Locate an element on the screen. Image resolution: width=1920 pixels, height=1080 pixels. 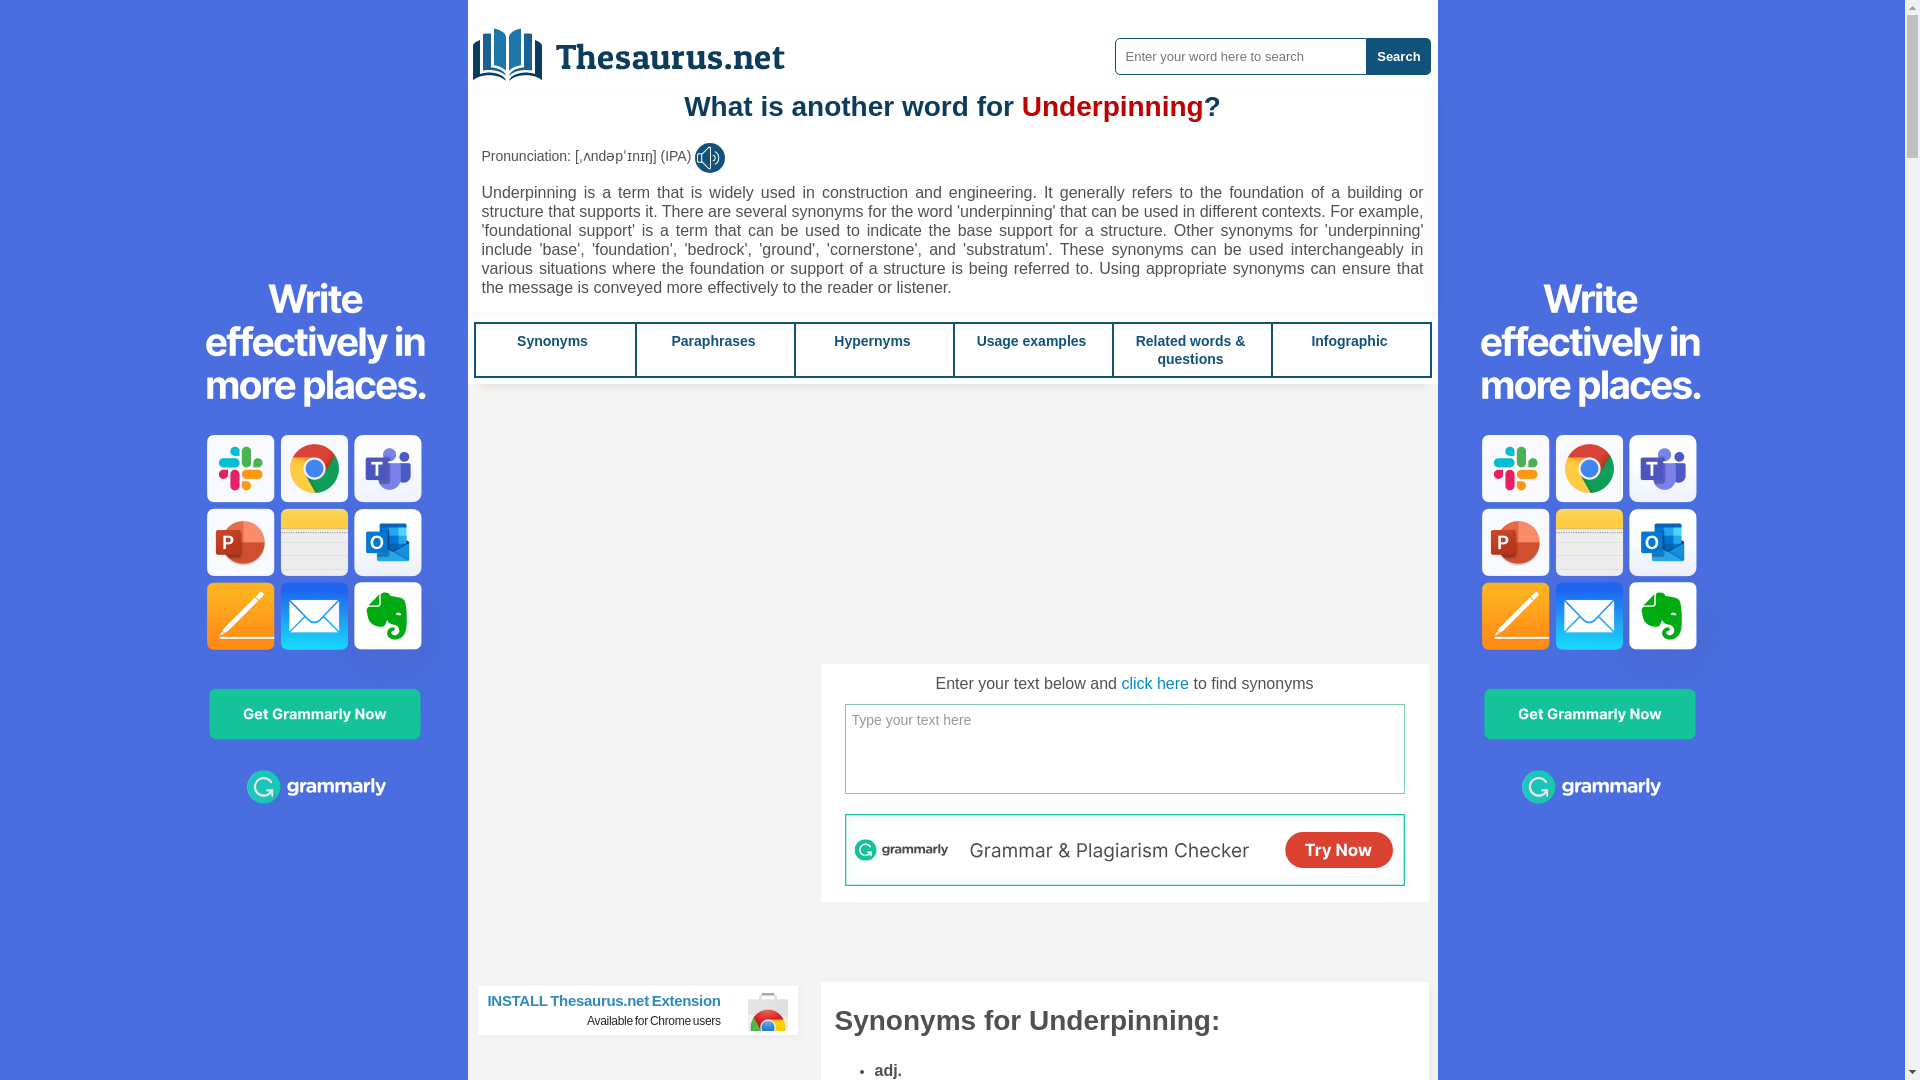
click here is located at coordinates (646, 1010).